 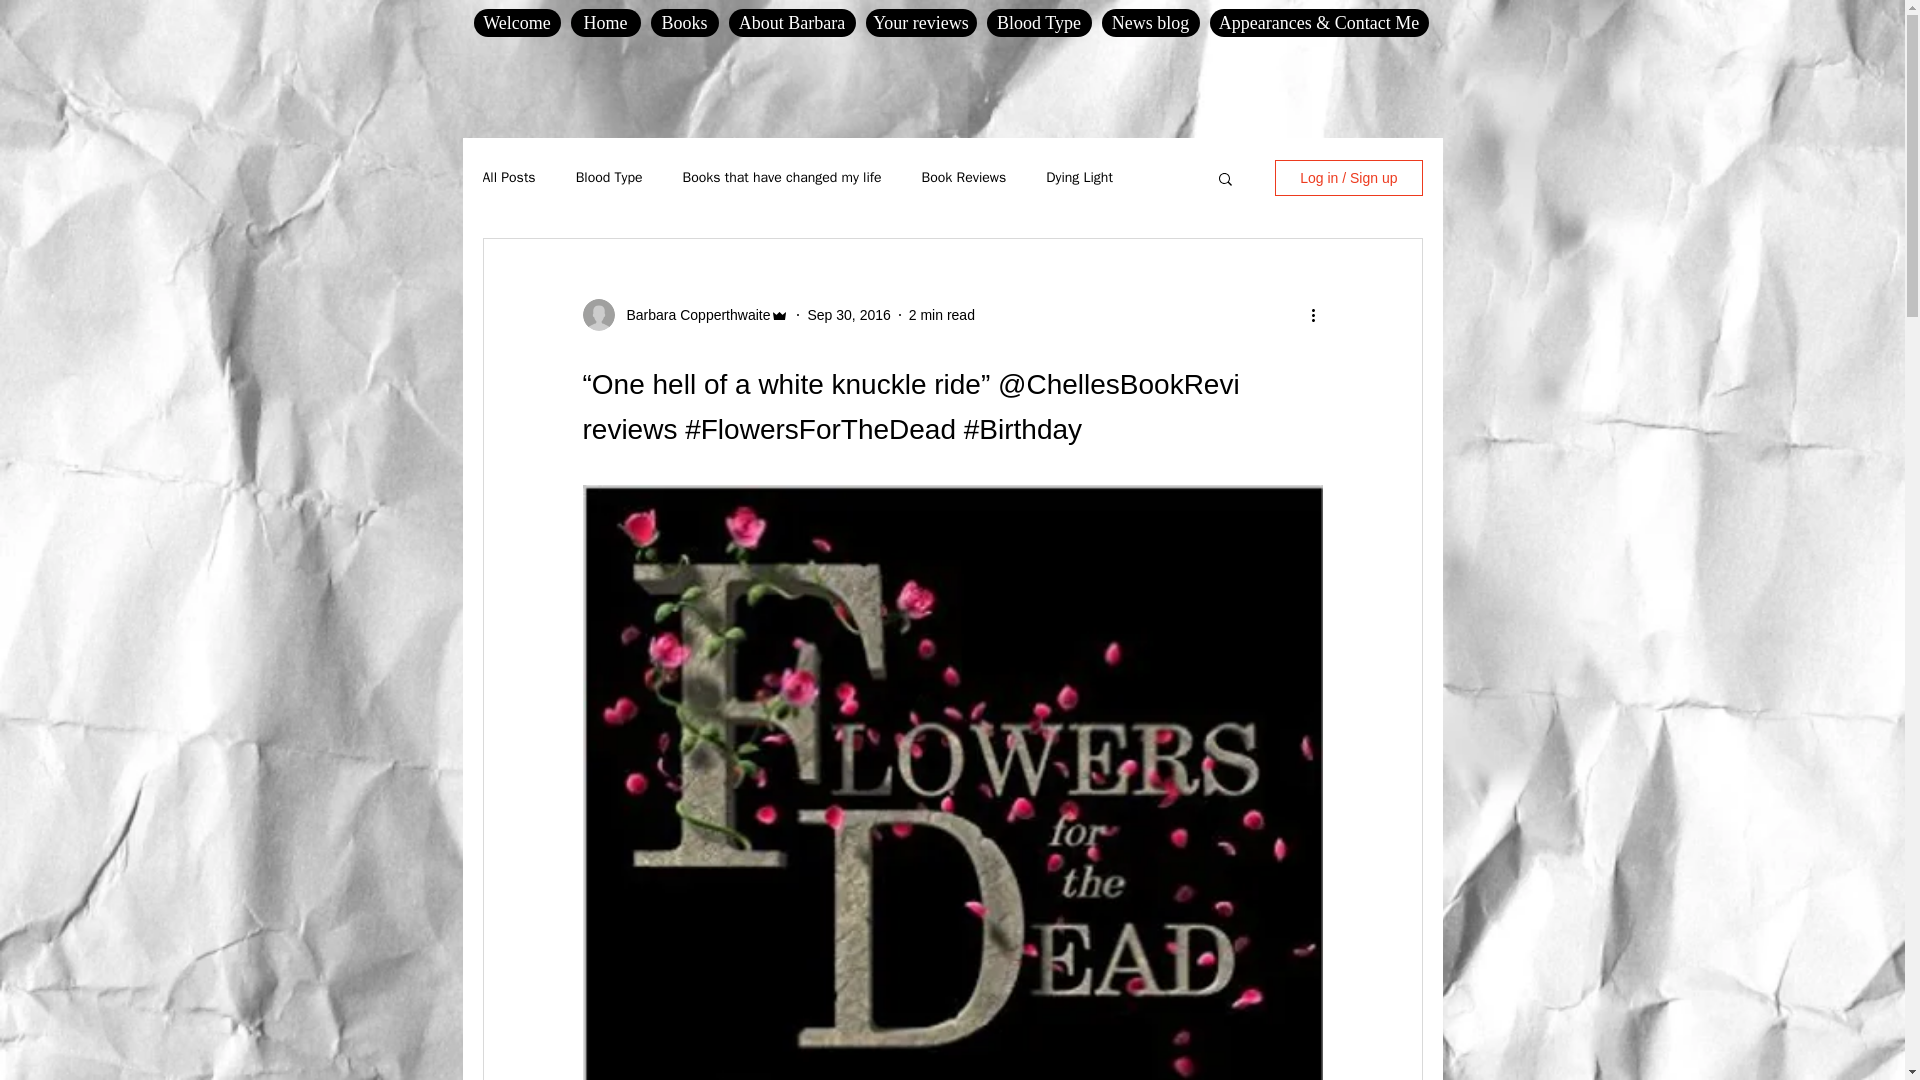 I want to click on About Barbara, so click(x=790, y=22).